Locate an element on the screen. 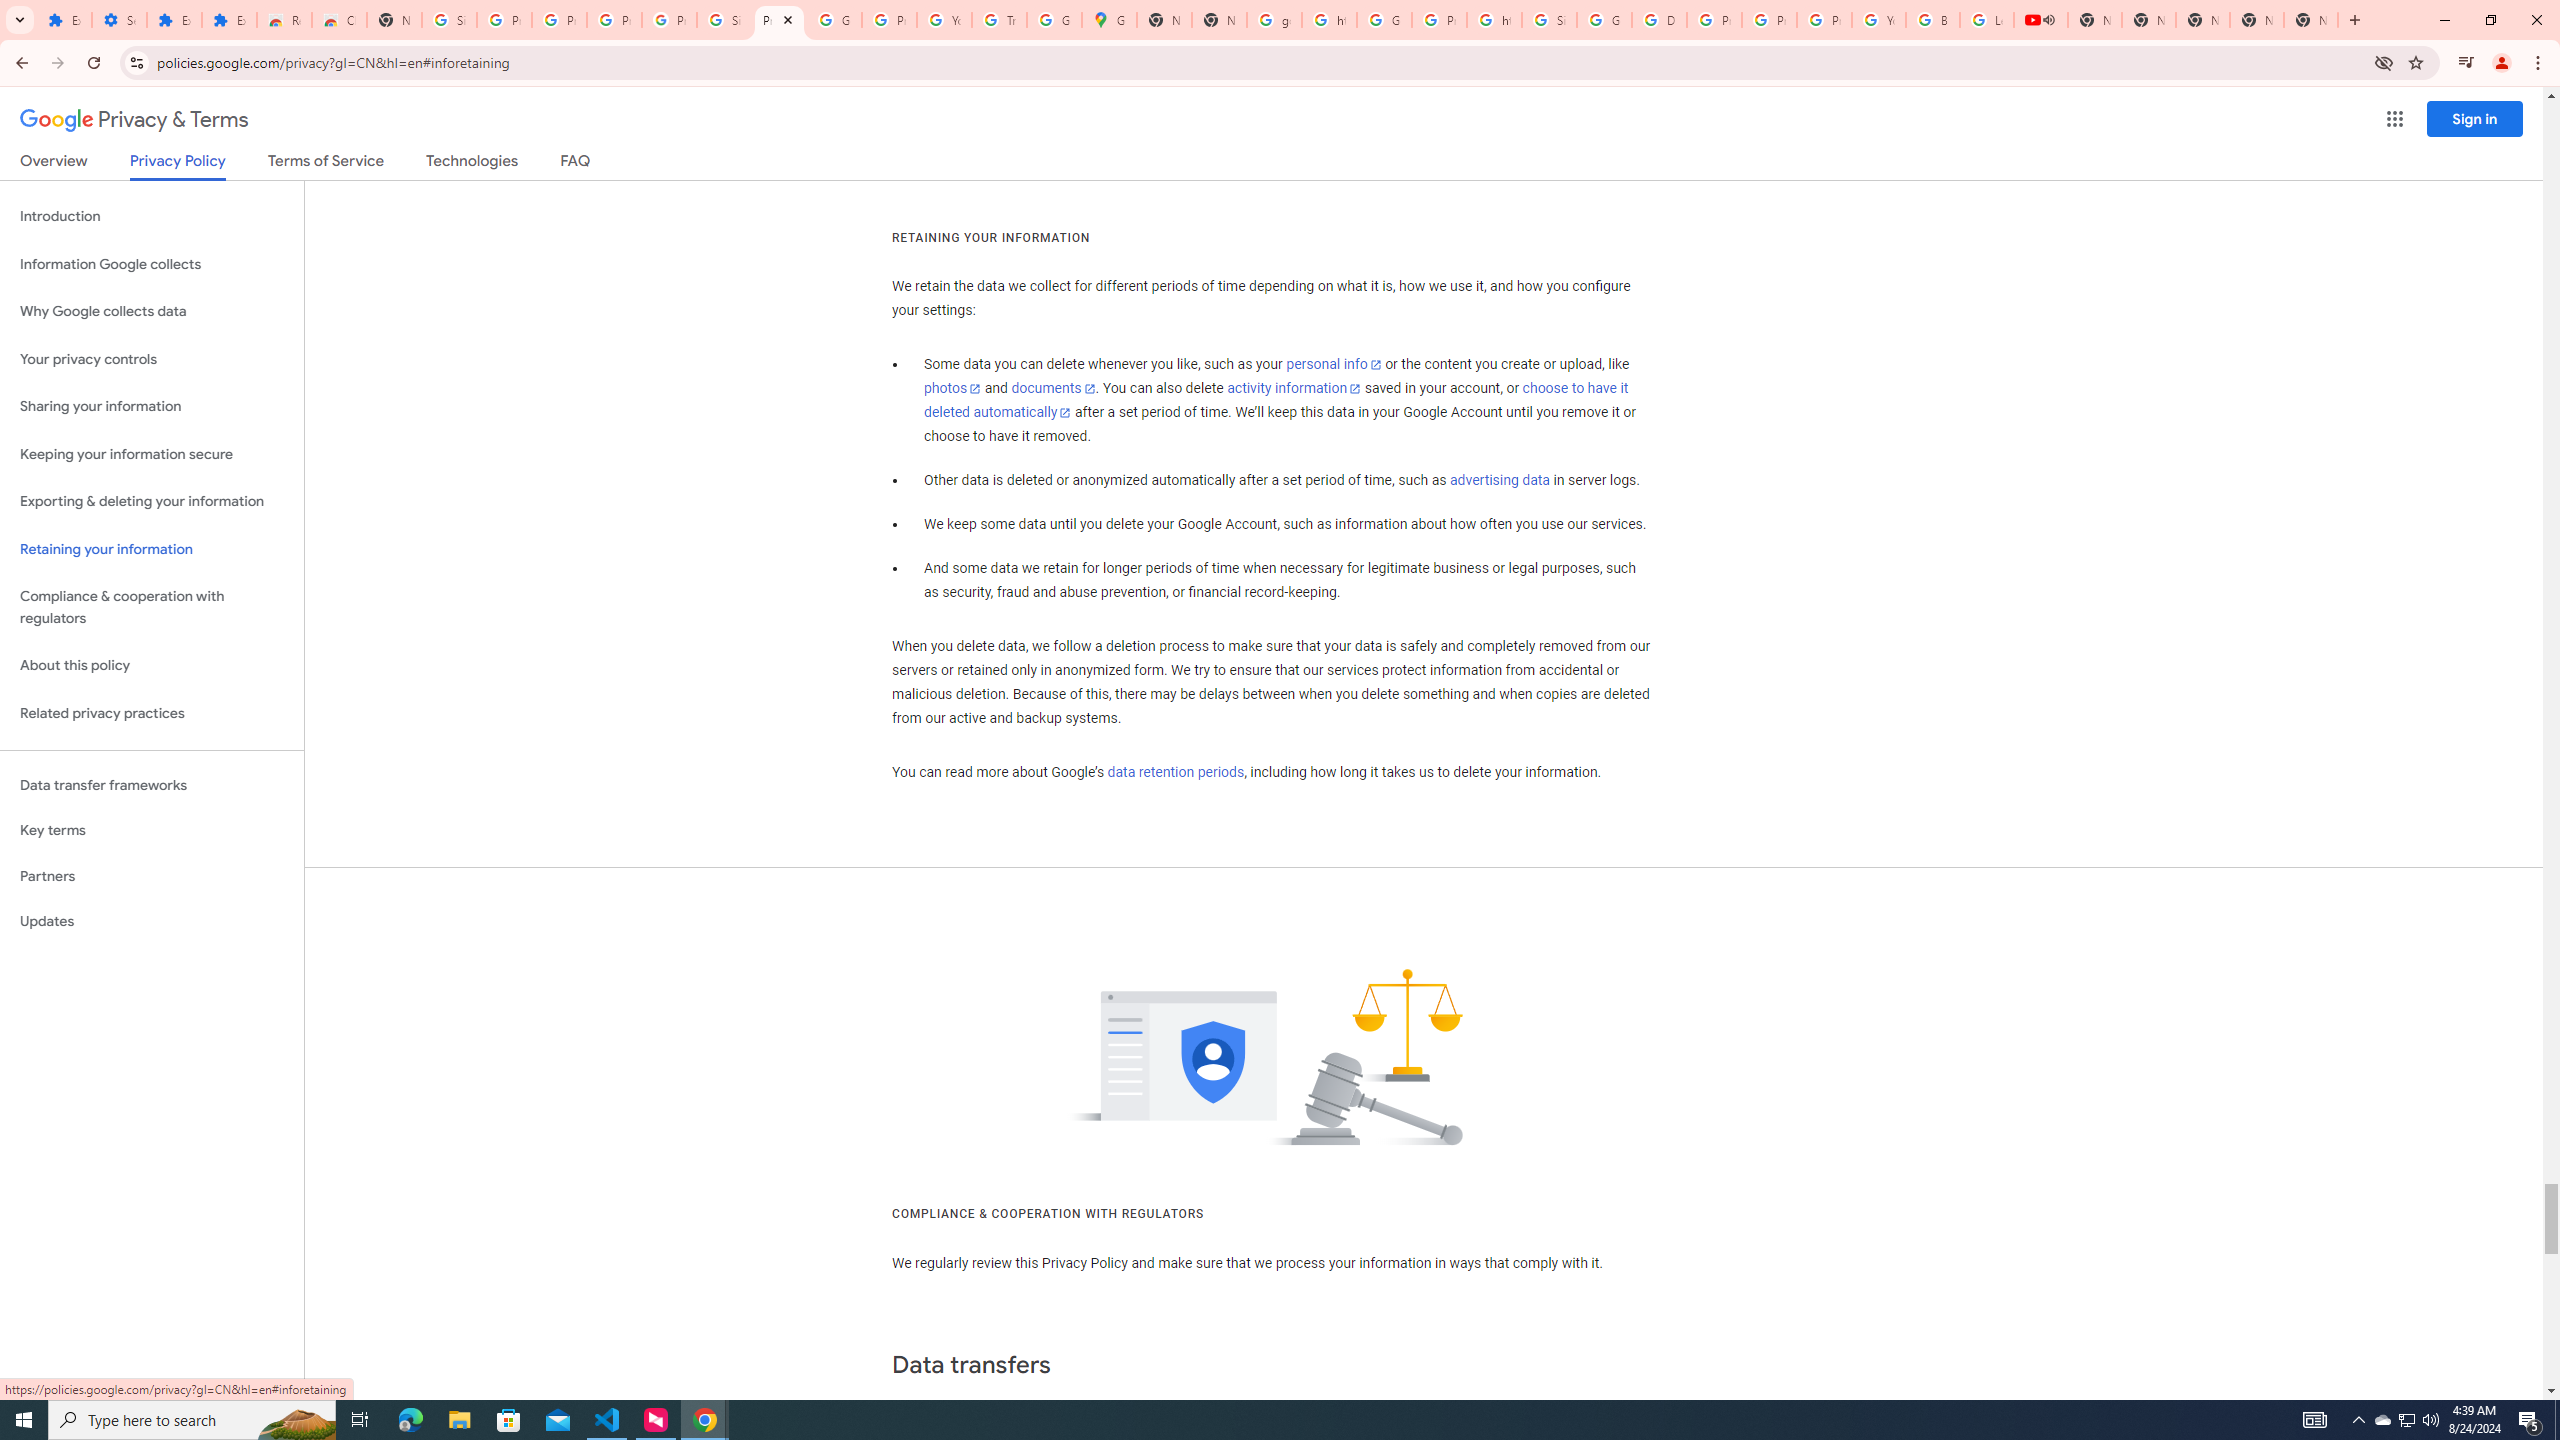  New Tab is located at coordinates (1219, 20).